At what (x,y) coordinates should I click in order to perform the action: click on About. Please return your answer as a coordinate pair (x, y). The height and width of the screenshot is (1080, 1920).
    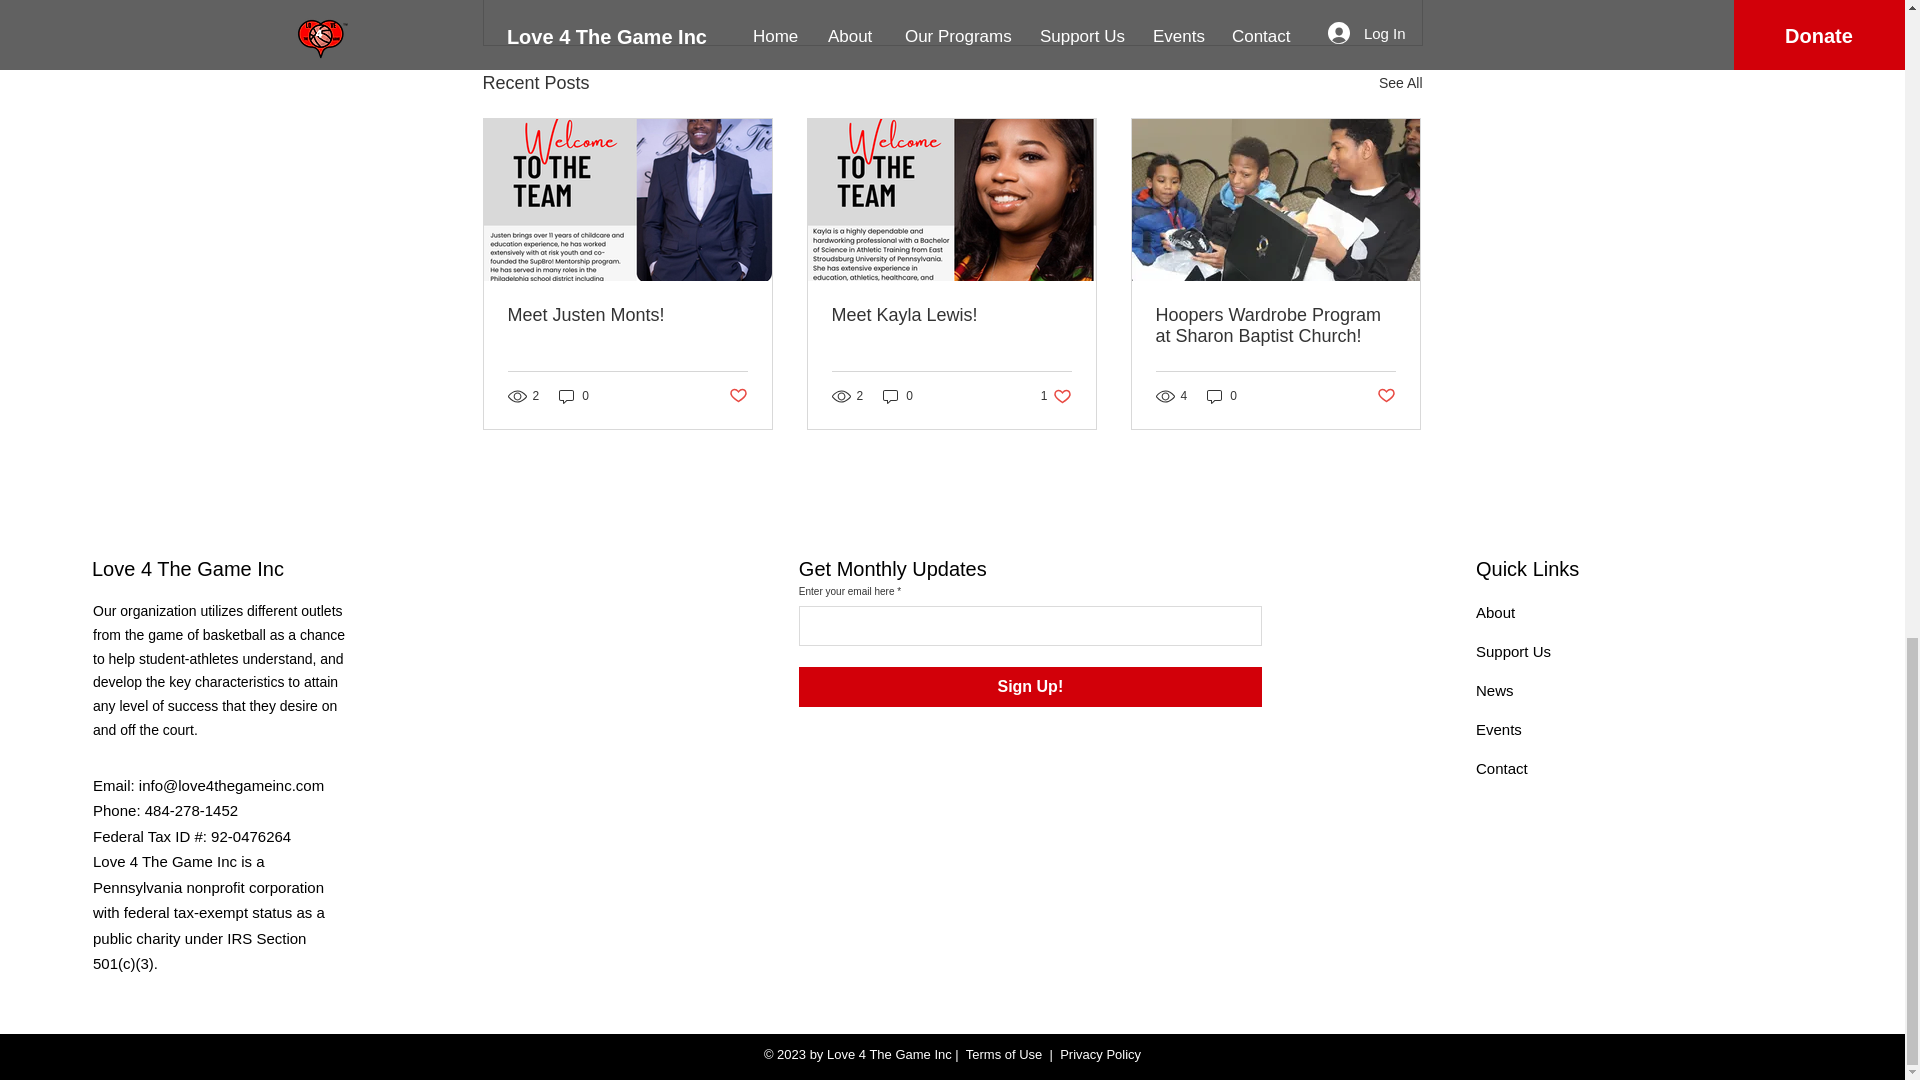
    Looking at the image, I should click on (898, 395).